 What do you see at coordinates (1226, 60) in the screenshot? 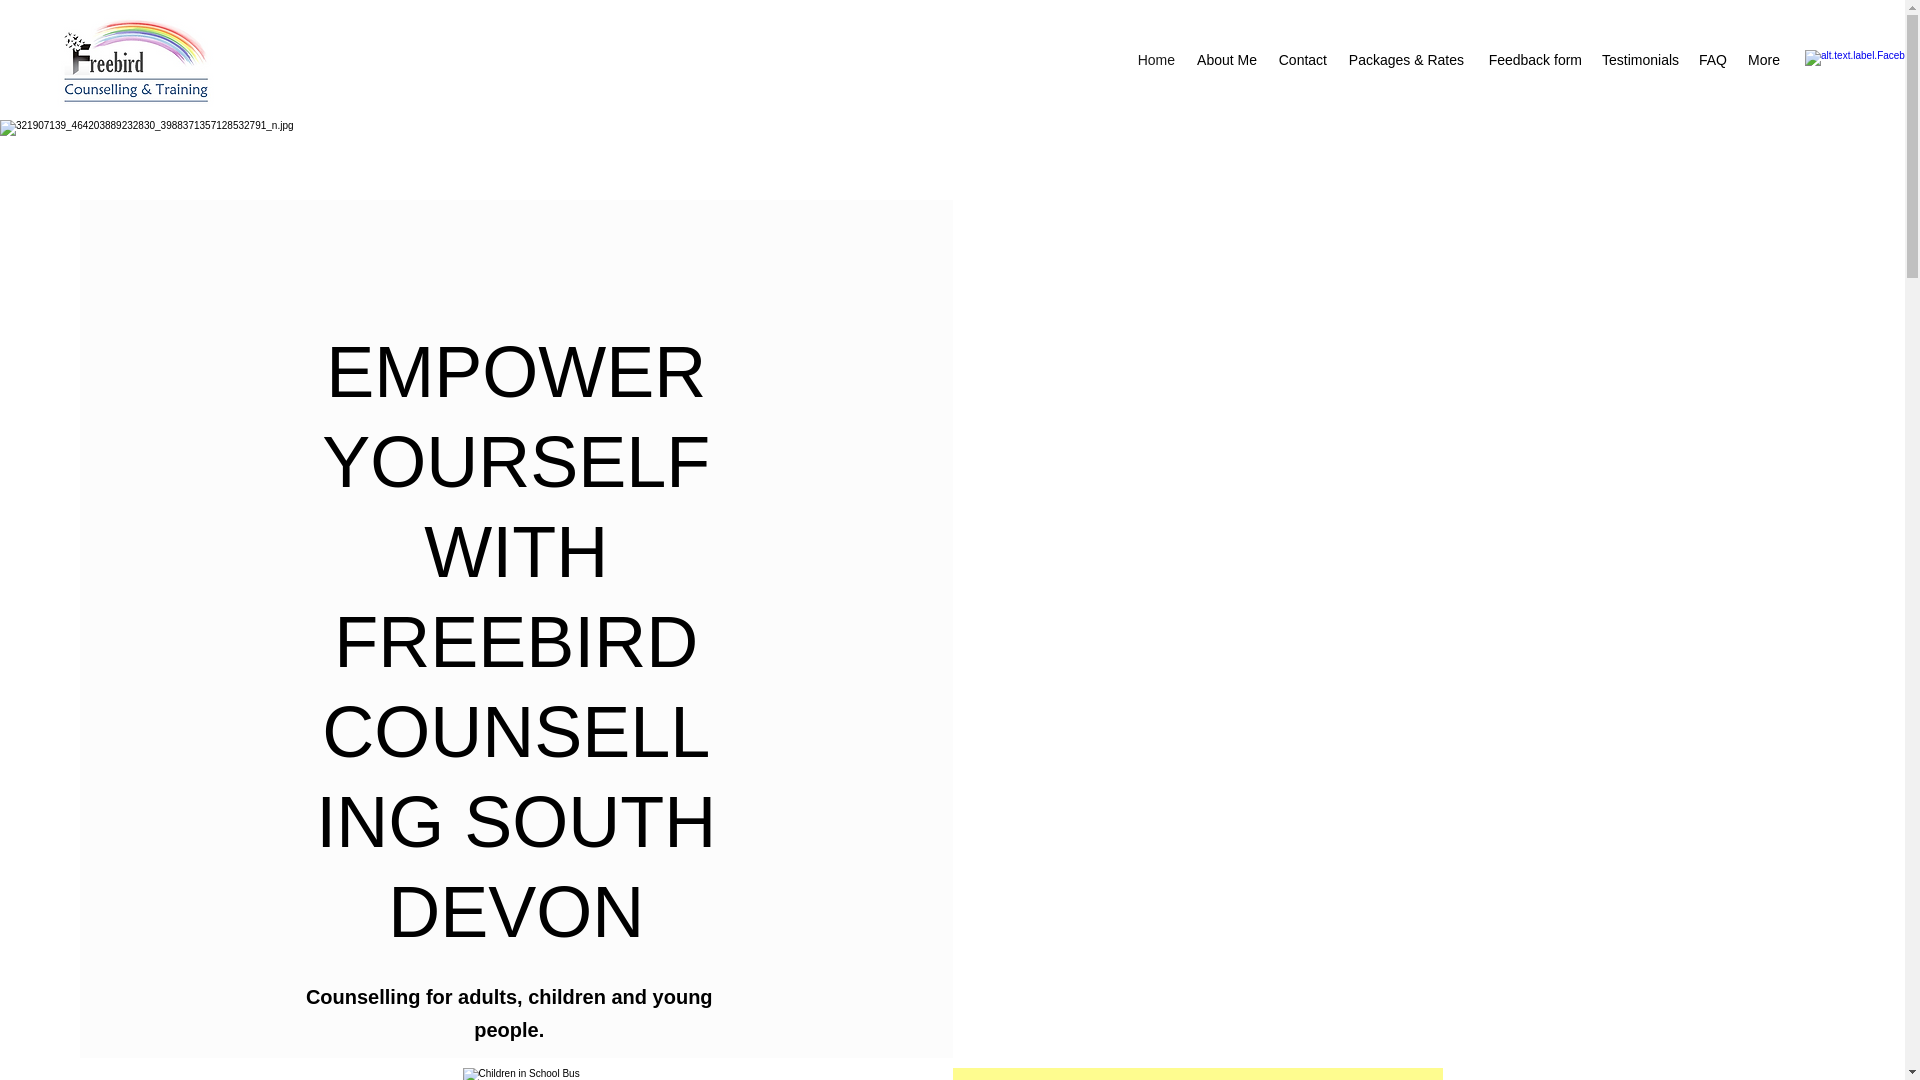
I see `About Me` at bounding box center [1226, 60].